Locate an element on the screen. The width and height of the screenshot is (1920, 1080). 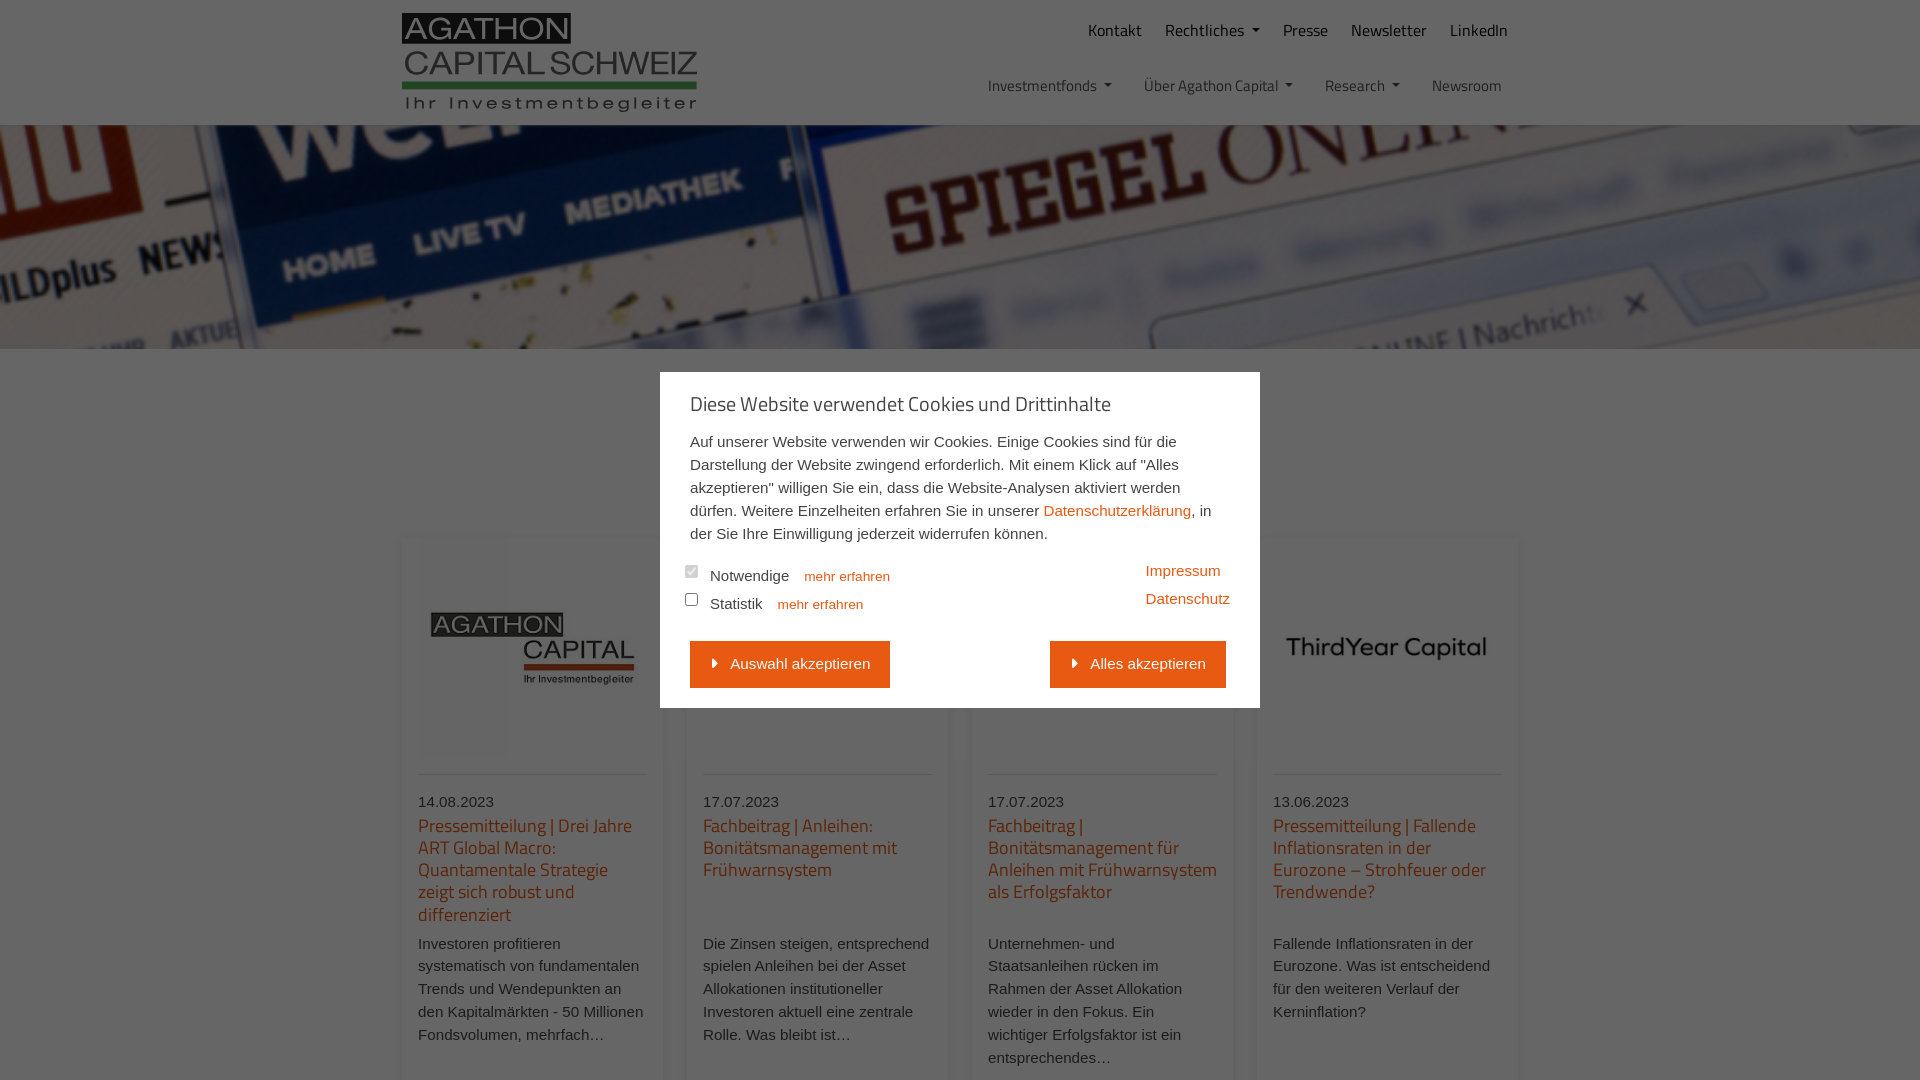
Investmentfonds is located at coordinates (1050, 86).